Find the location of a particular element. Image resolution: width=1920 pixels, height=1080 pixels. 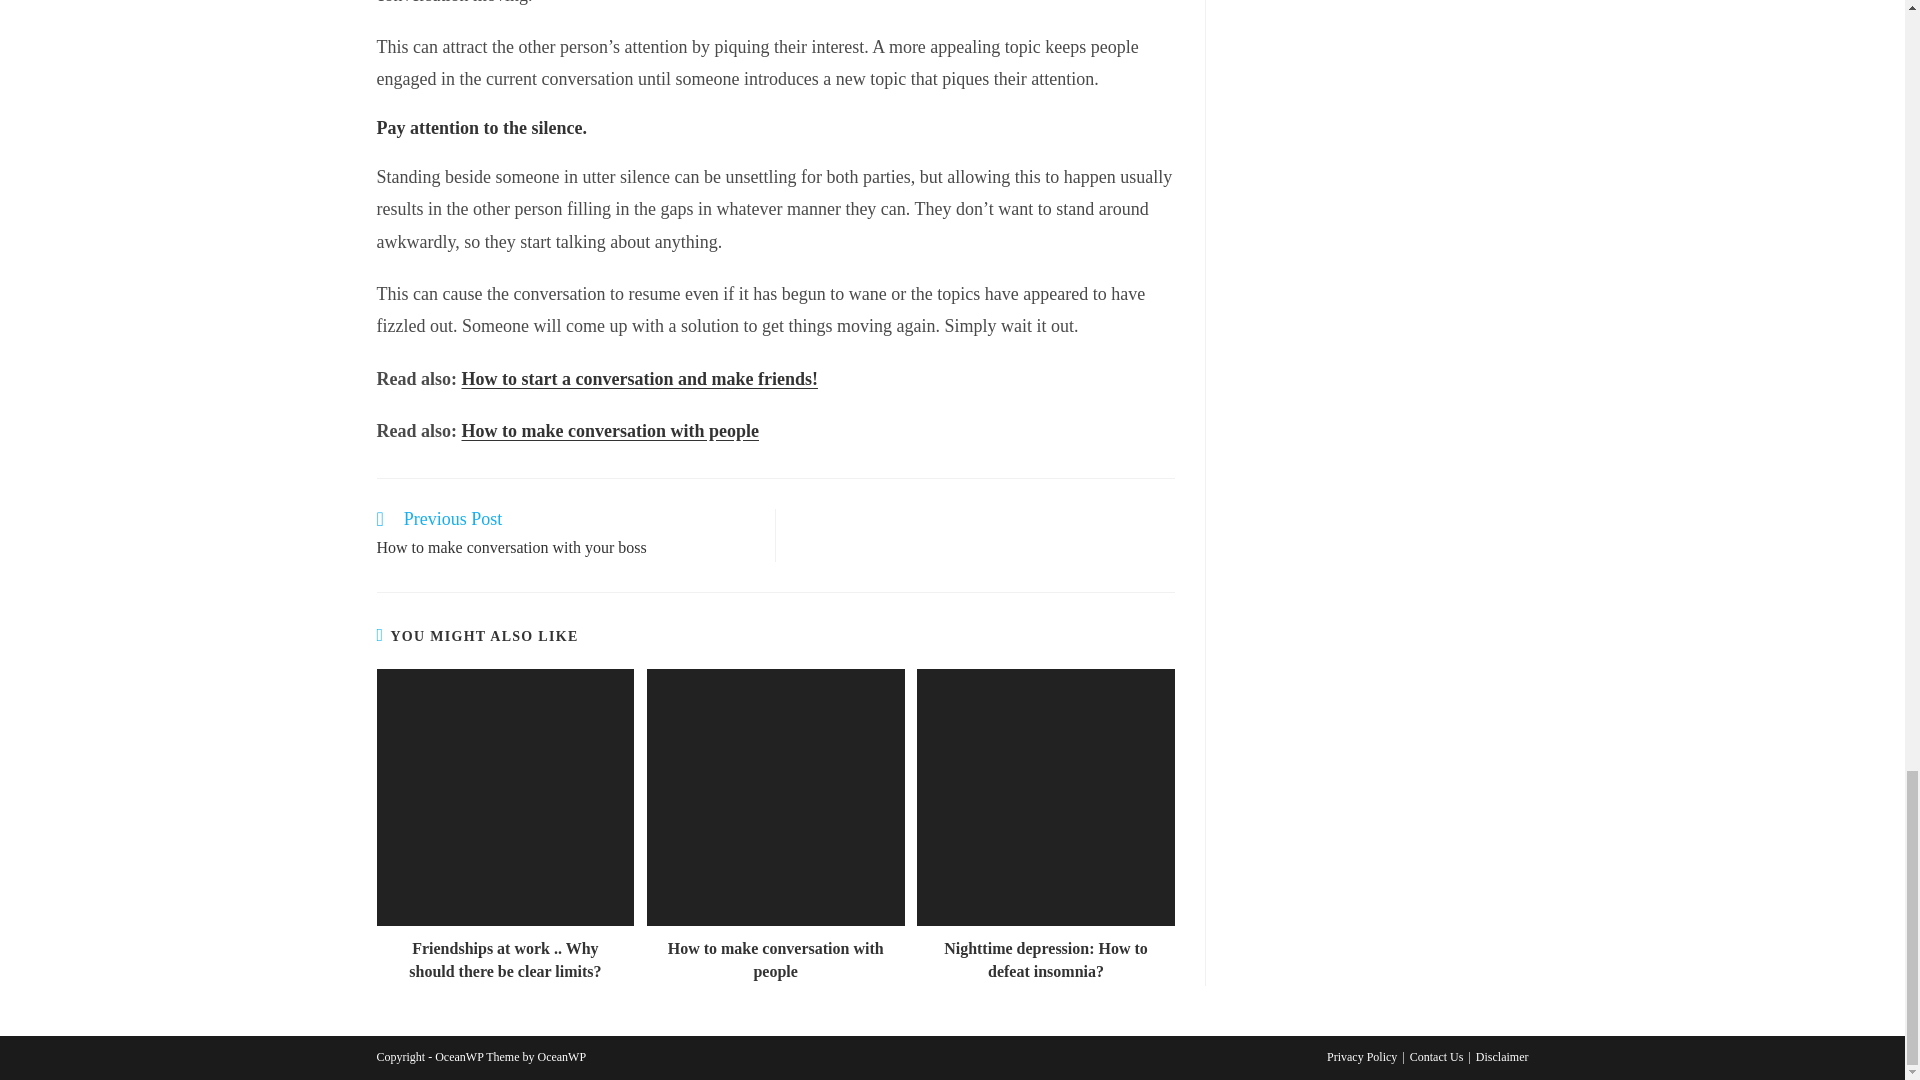

Disclaimer is located at coordinates (1502, 1056).